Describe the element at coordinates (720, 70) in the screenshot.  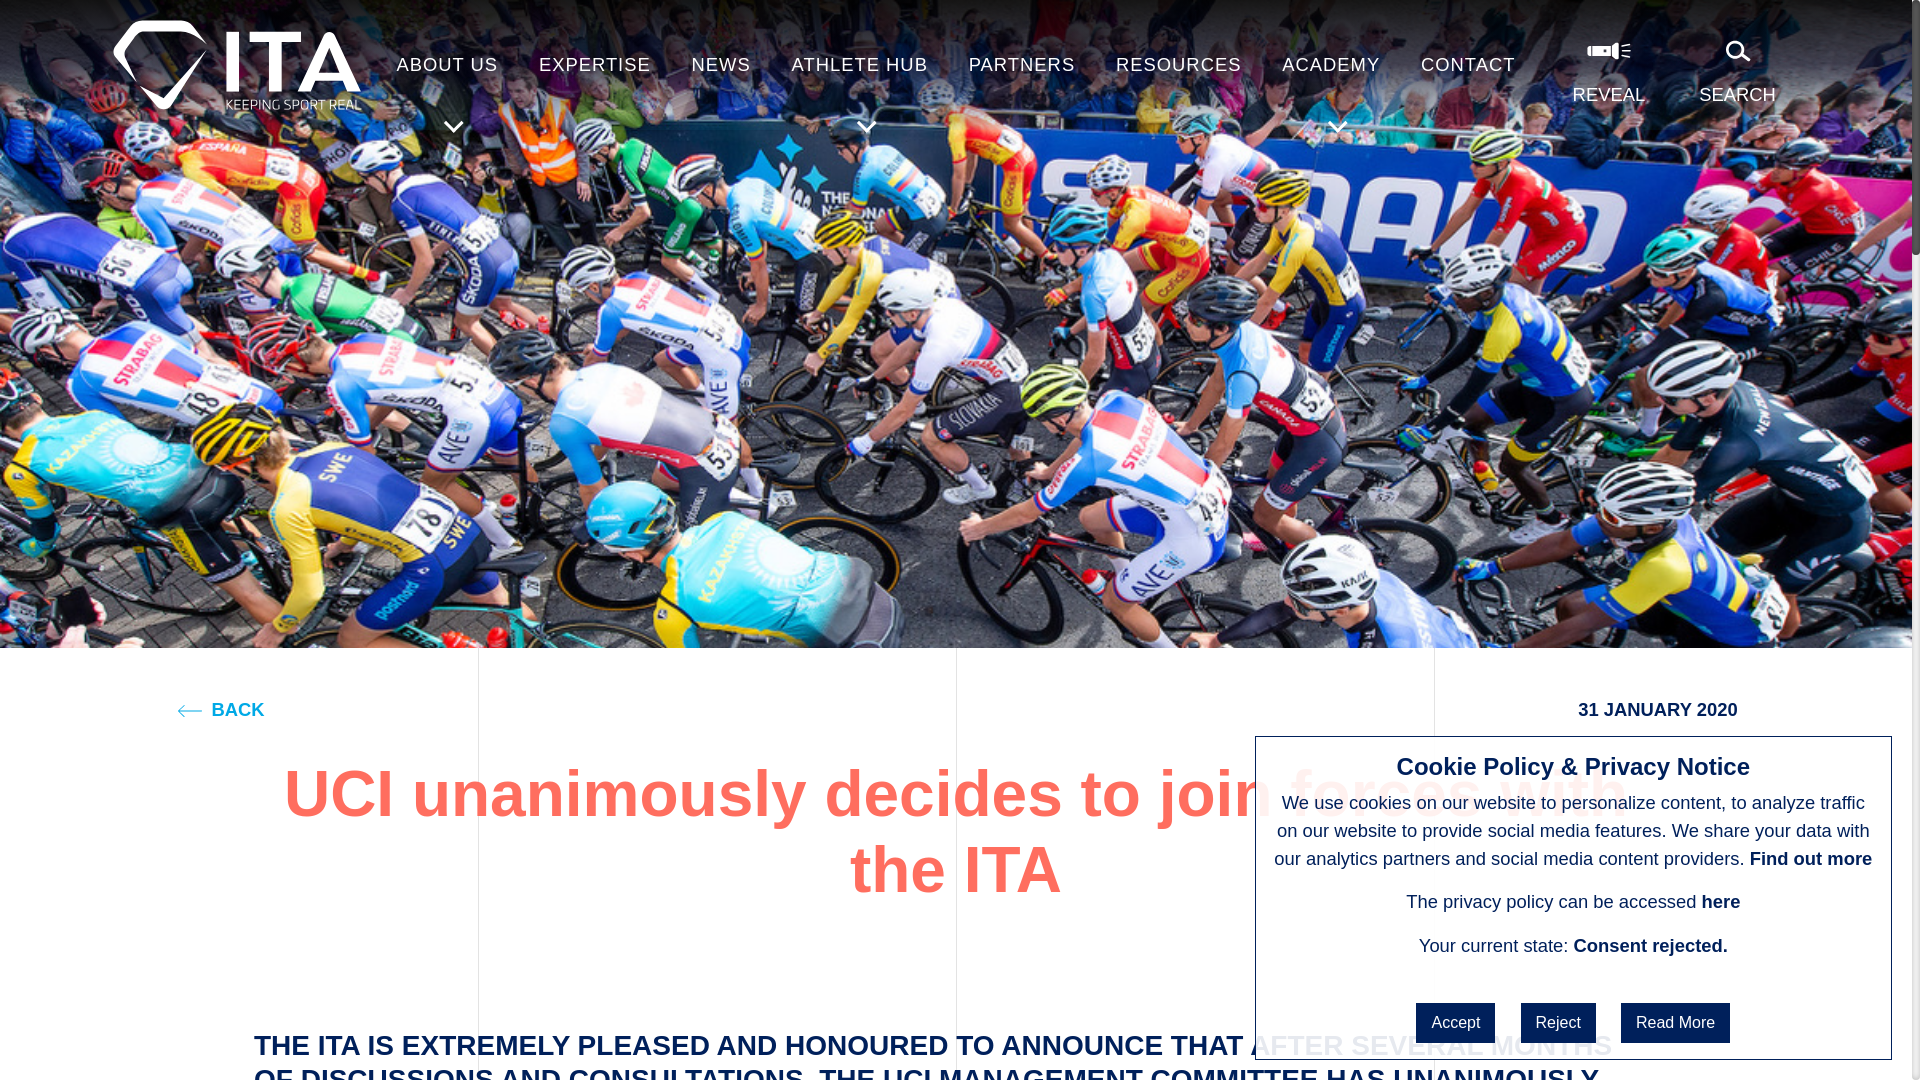
I see `NEWS` at that location.